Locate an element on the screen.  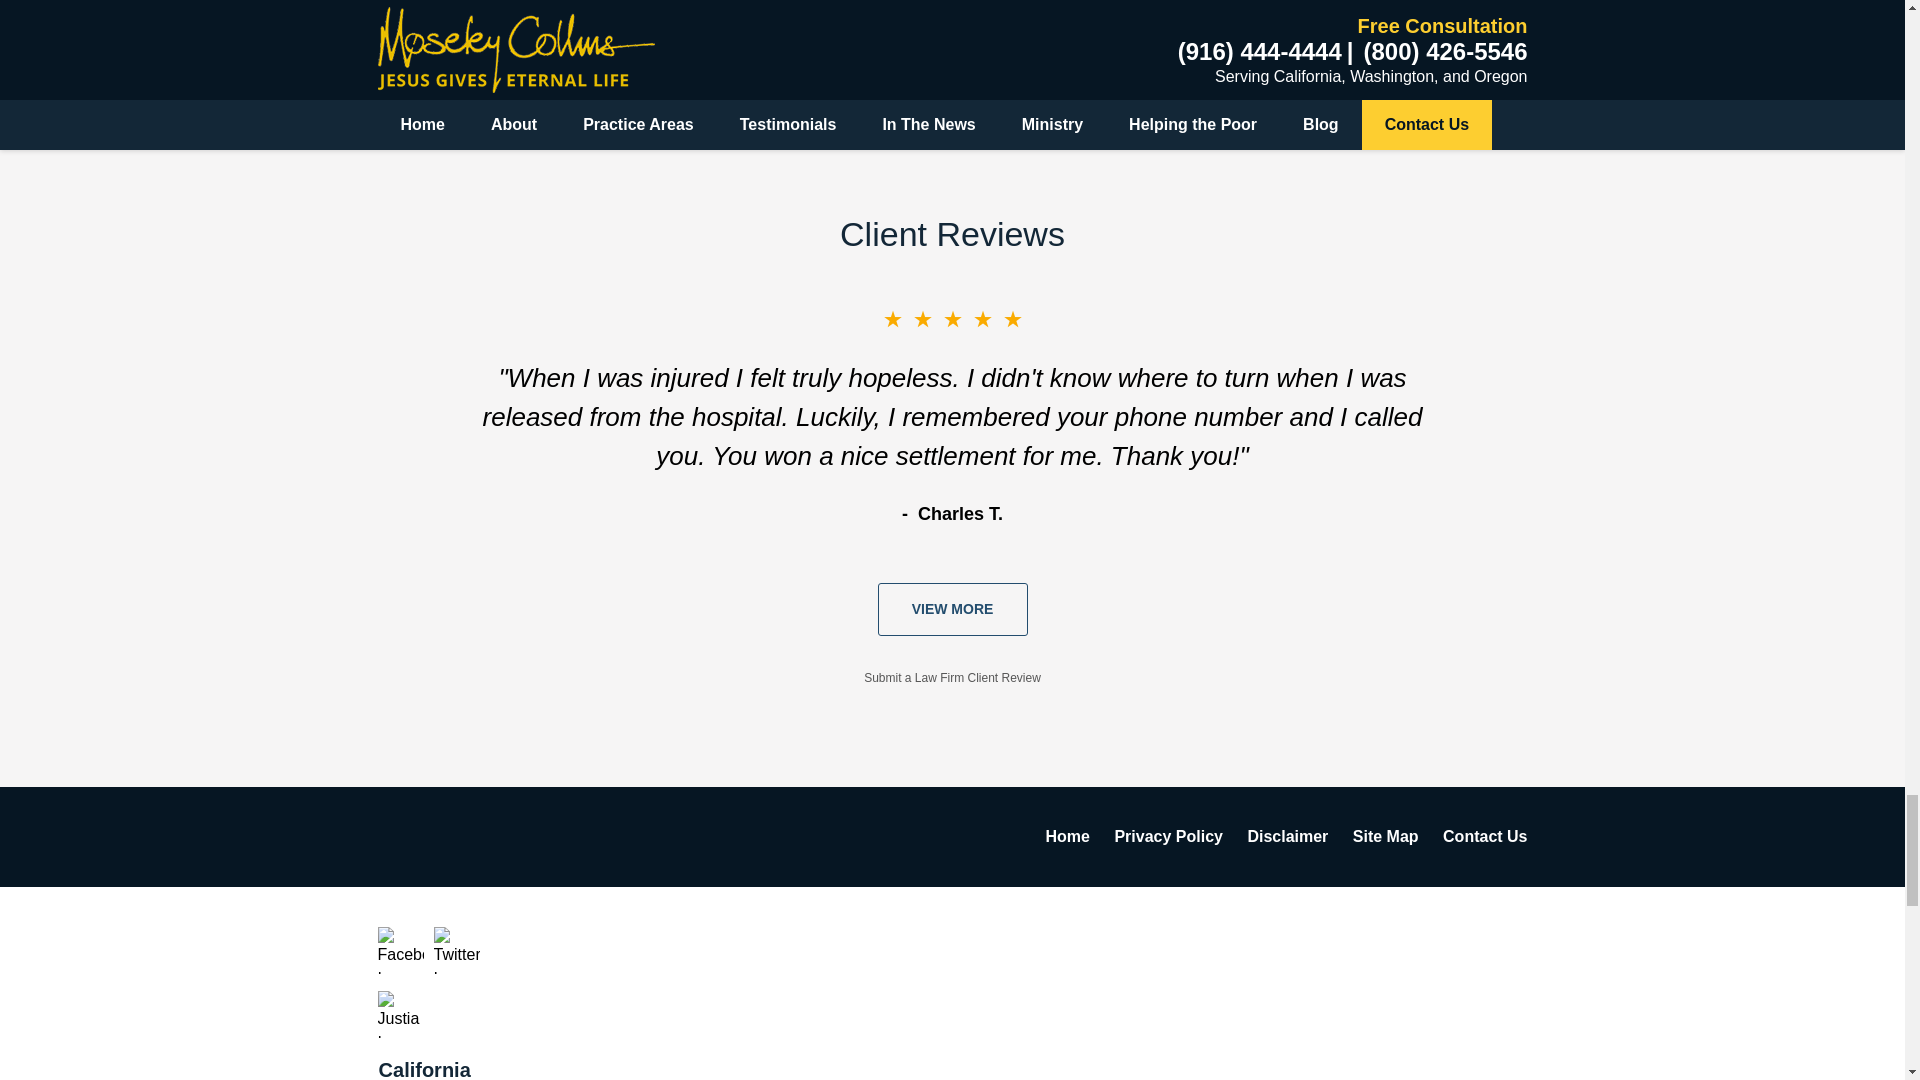
Facebook is located at coordinates (401, 950).